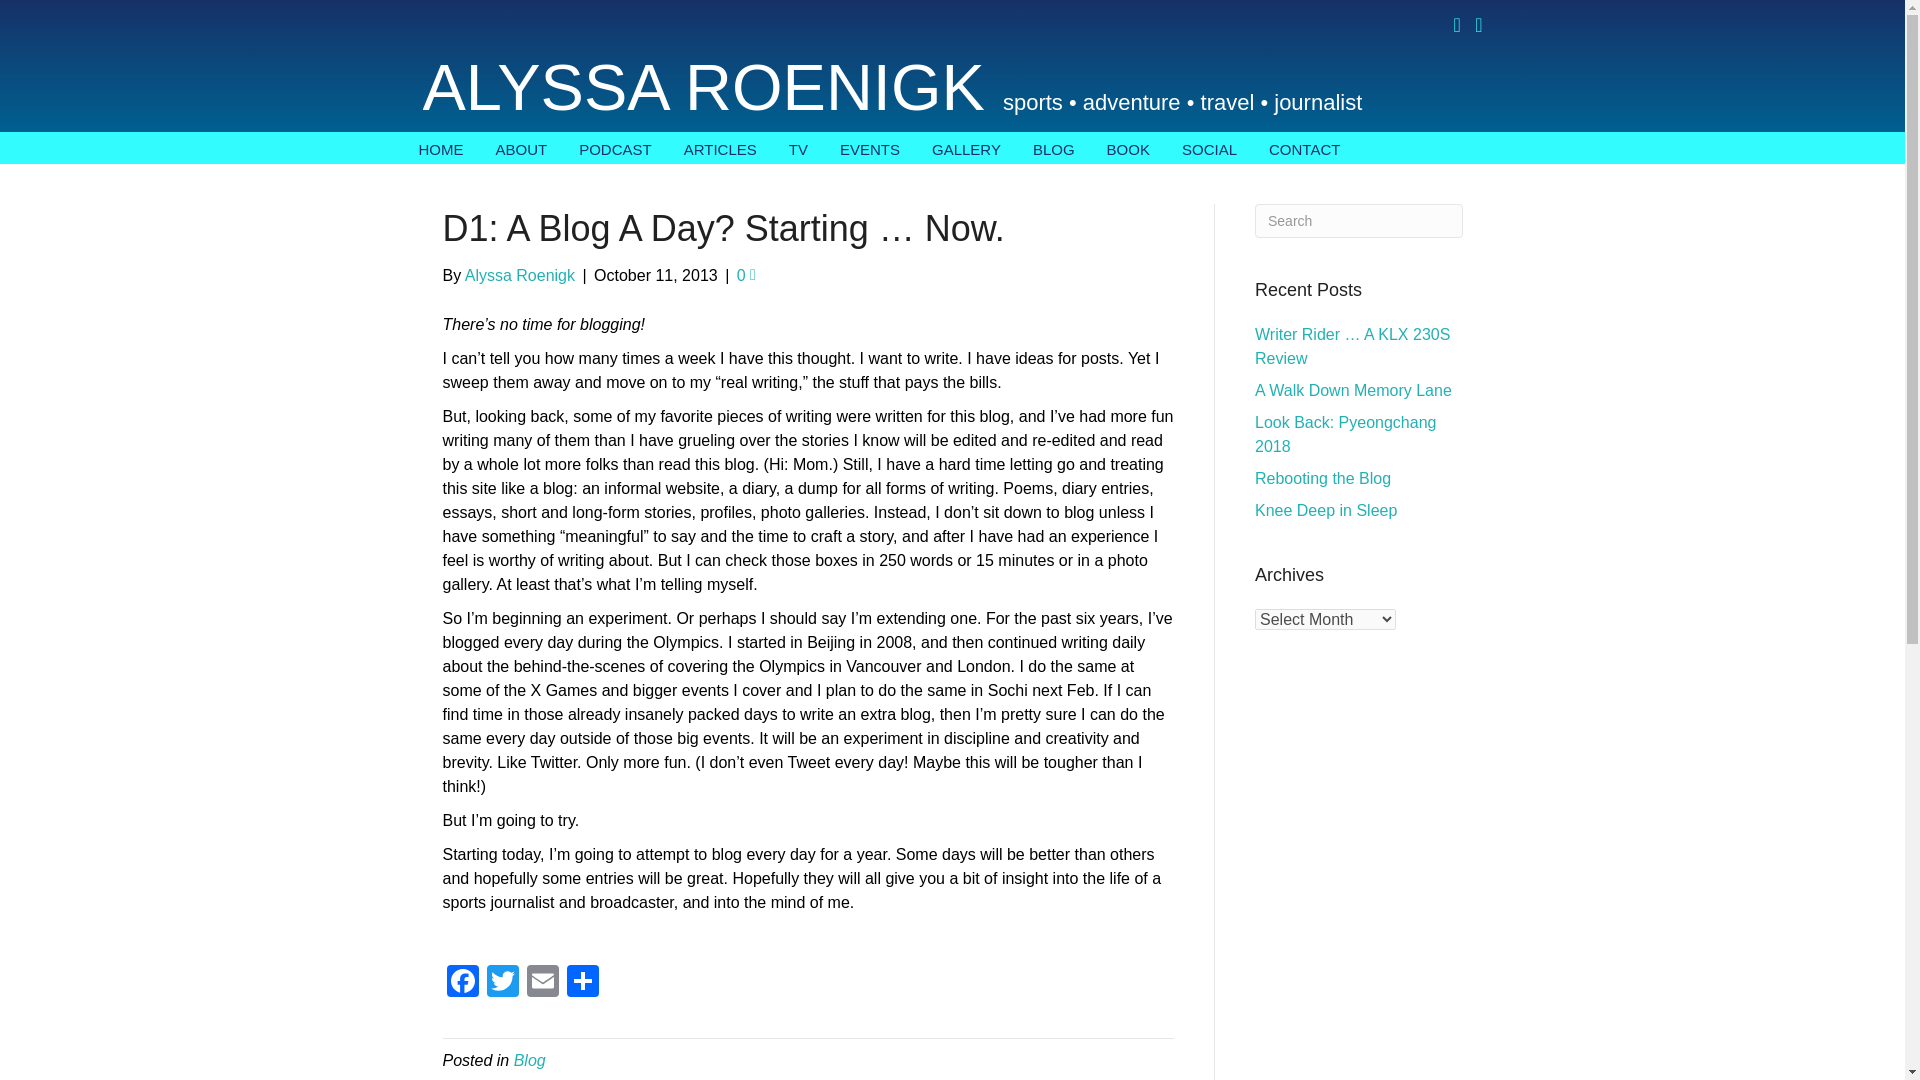 Image resolution: width=1920 pixels, height=1080 pixels. Describe the element at coordinates (720, 148) in the screenshot. I see `ARTICLES` at that location.